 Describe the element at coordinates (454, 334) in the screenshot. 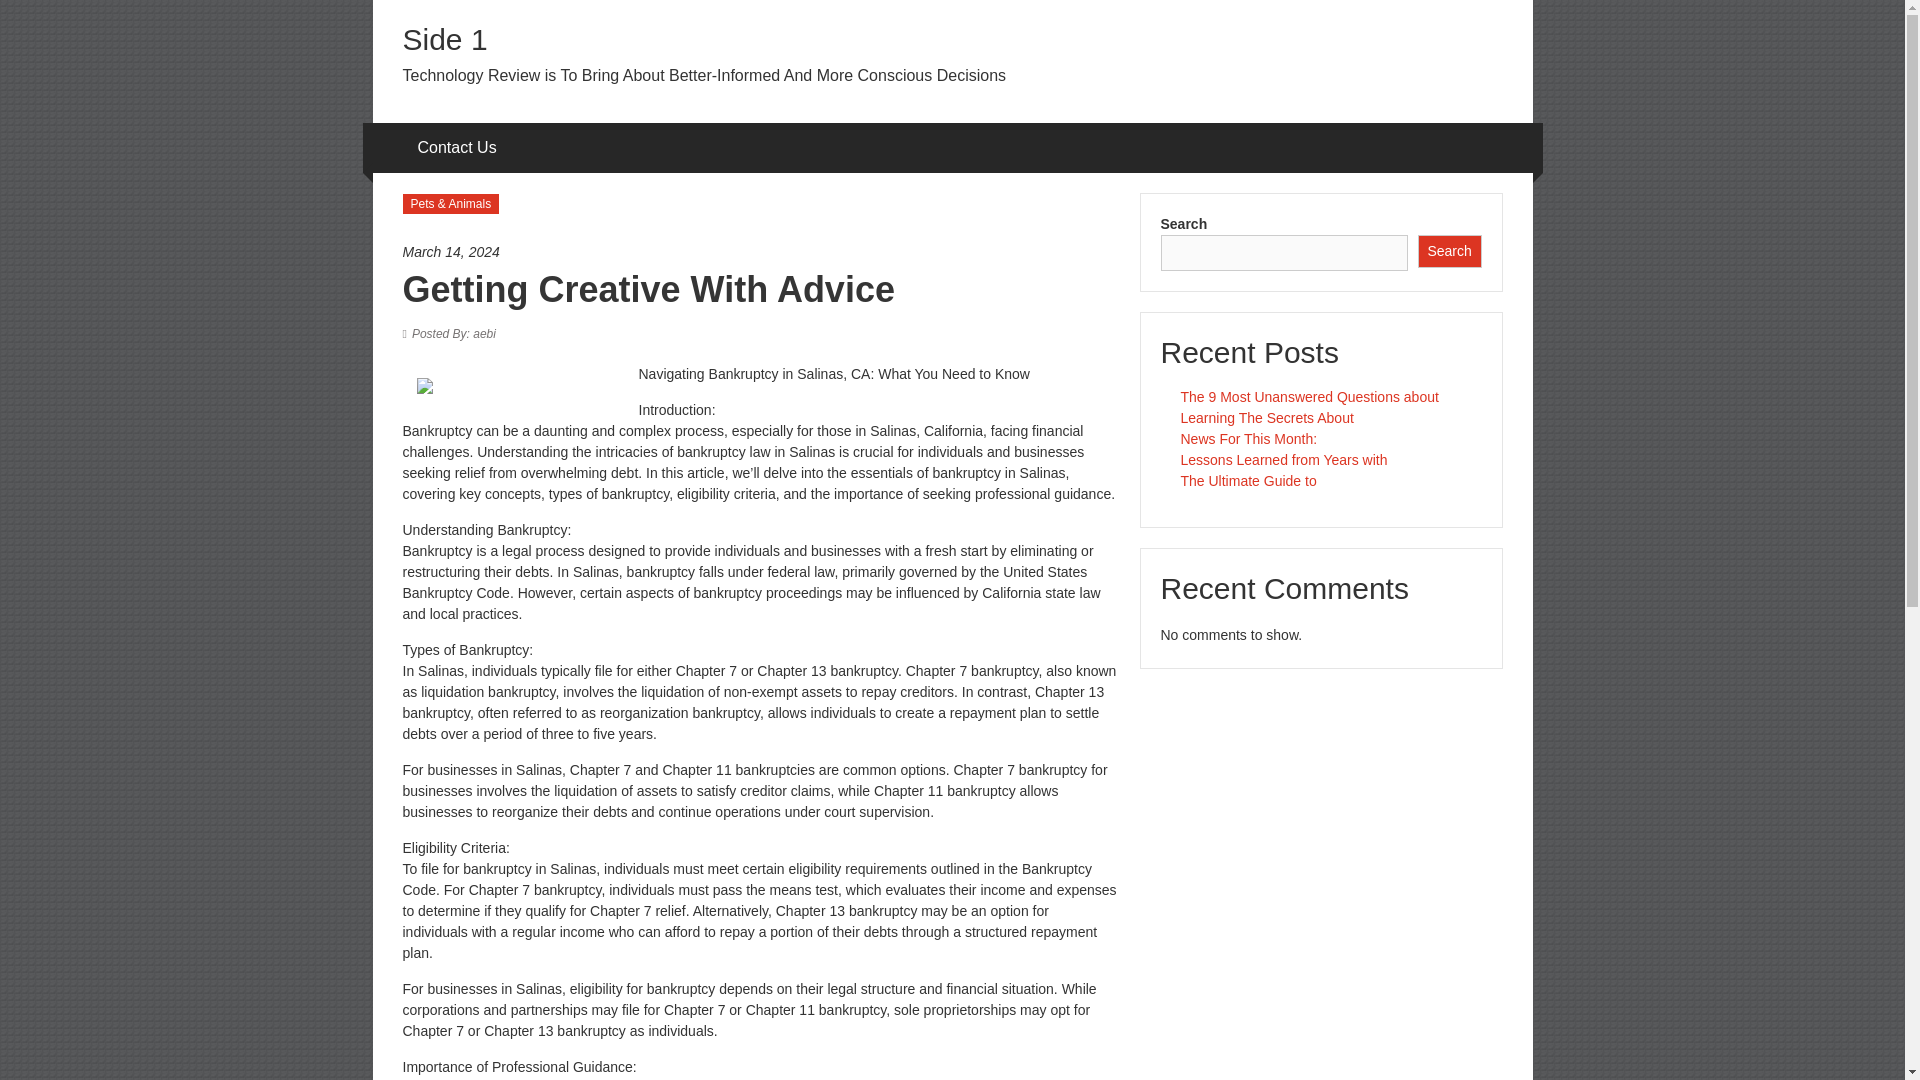

I see `Posted By: aebi` at that location.